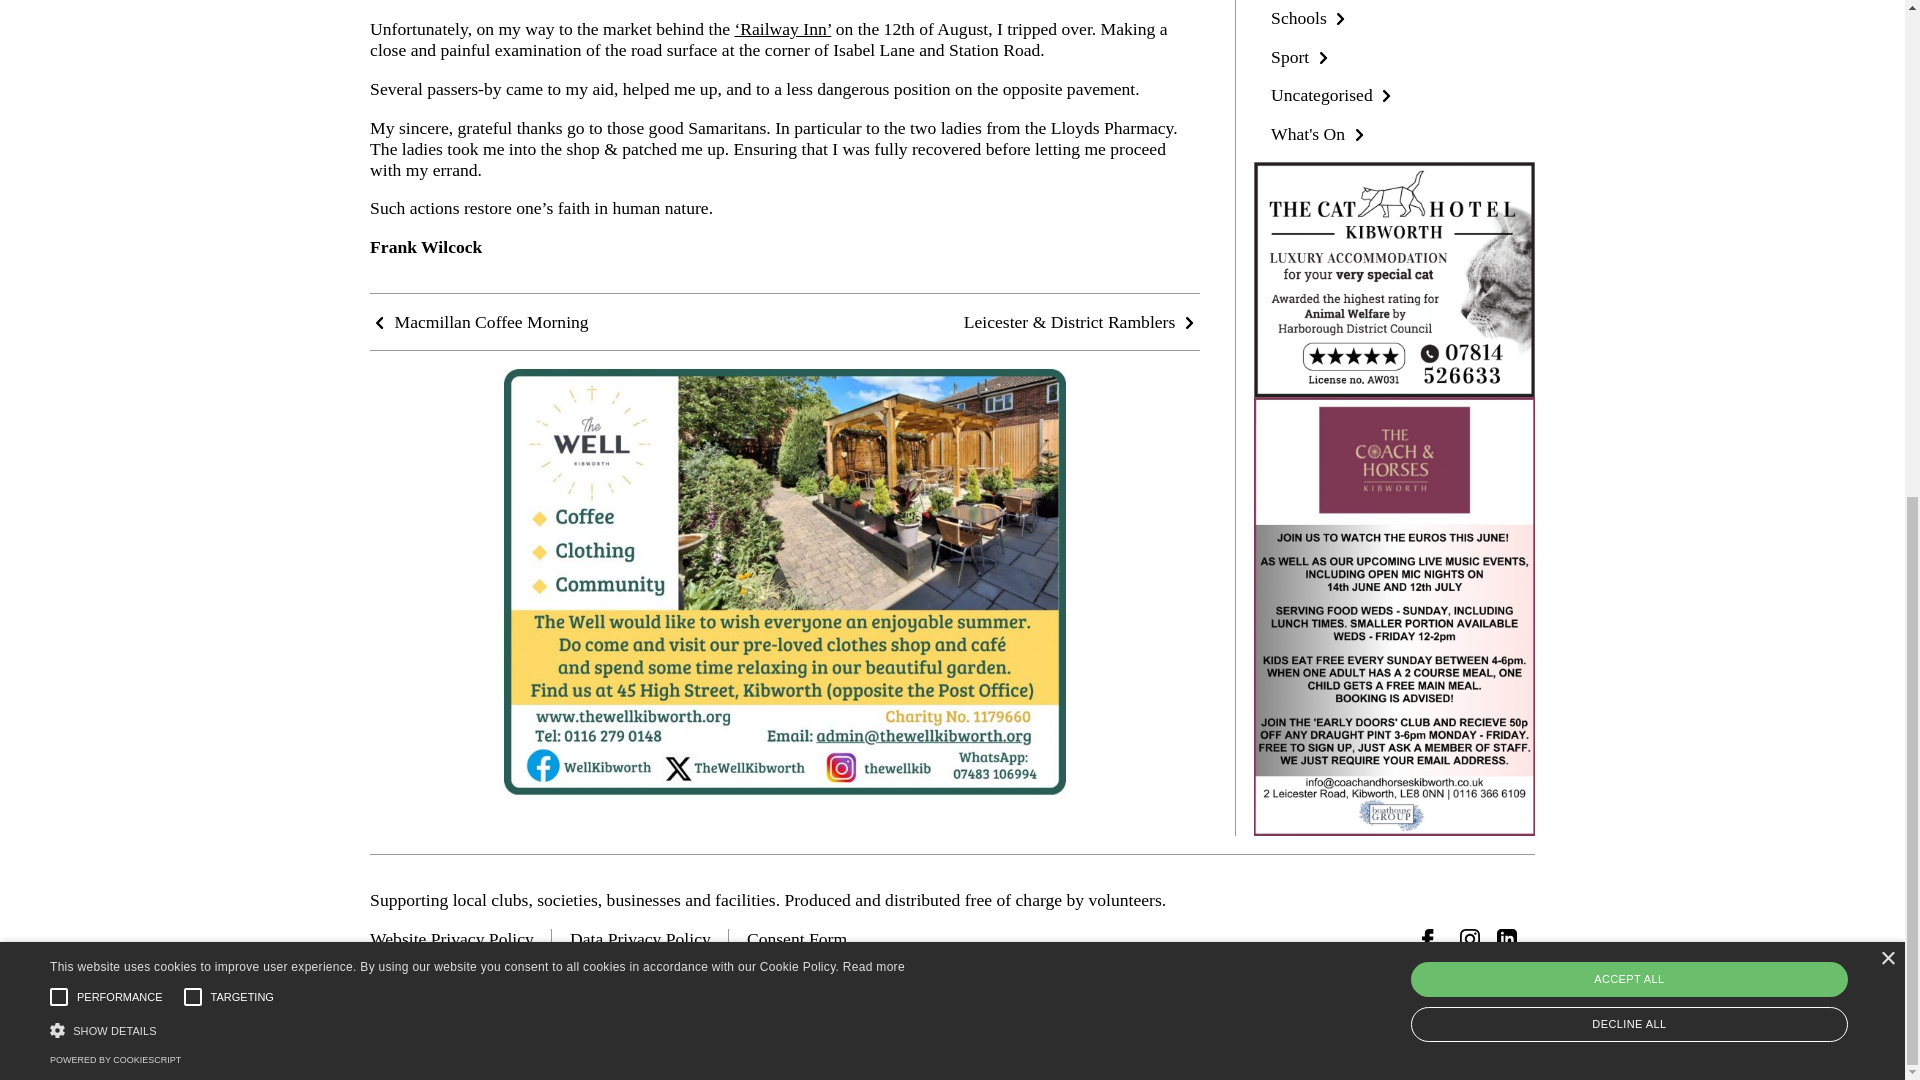 This screenshot has height=1080, width=1920. What do you see at coordinates (1302, 56) in the screenshot?
I see `Sport` at bounding box center [1302, 56].